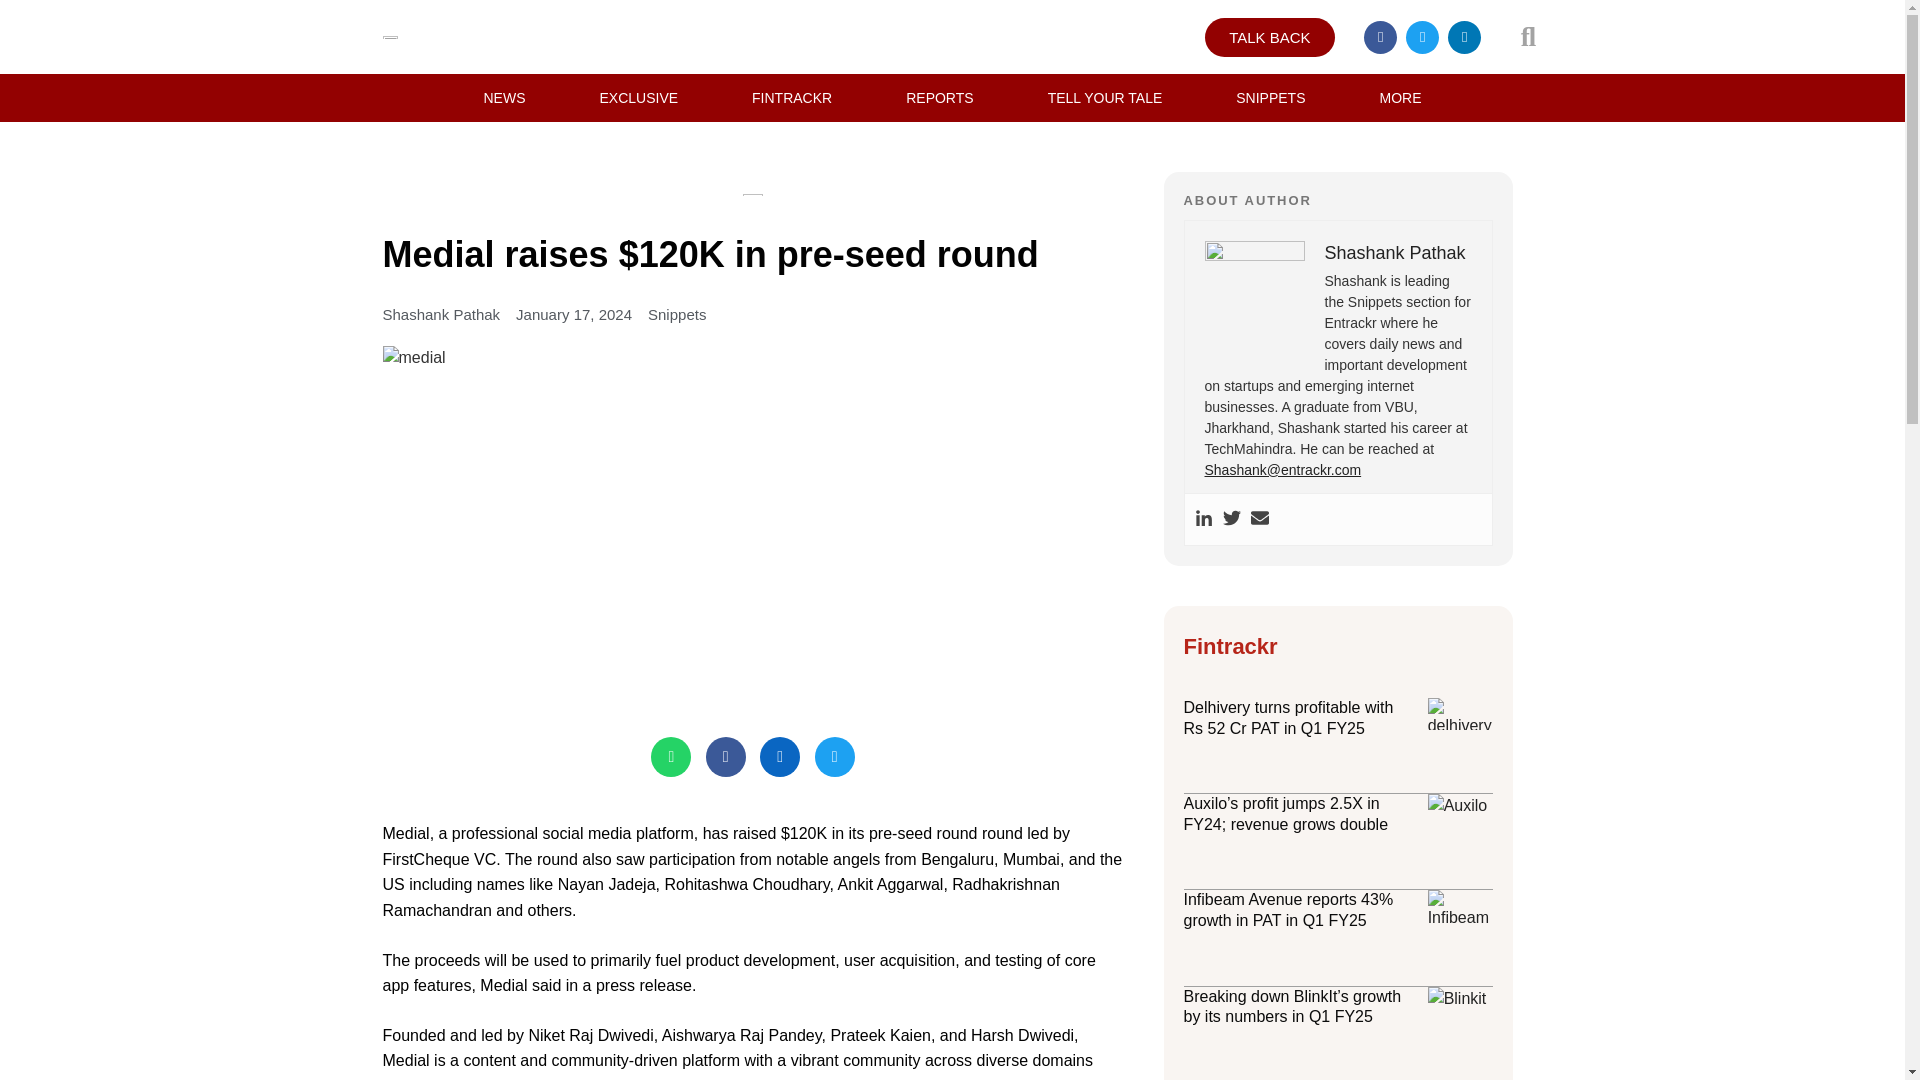 The width and height of the screenshot is (1920, 1080). What do you see at coordinates (1270, 38) in the screenshot?
I see `TALK BACK` at bounding box center [1270, 38].